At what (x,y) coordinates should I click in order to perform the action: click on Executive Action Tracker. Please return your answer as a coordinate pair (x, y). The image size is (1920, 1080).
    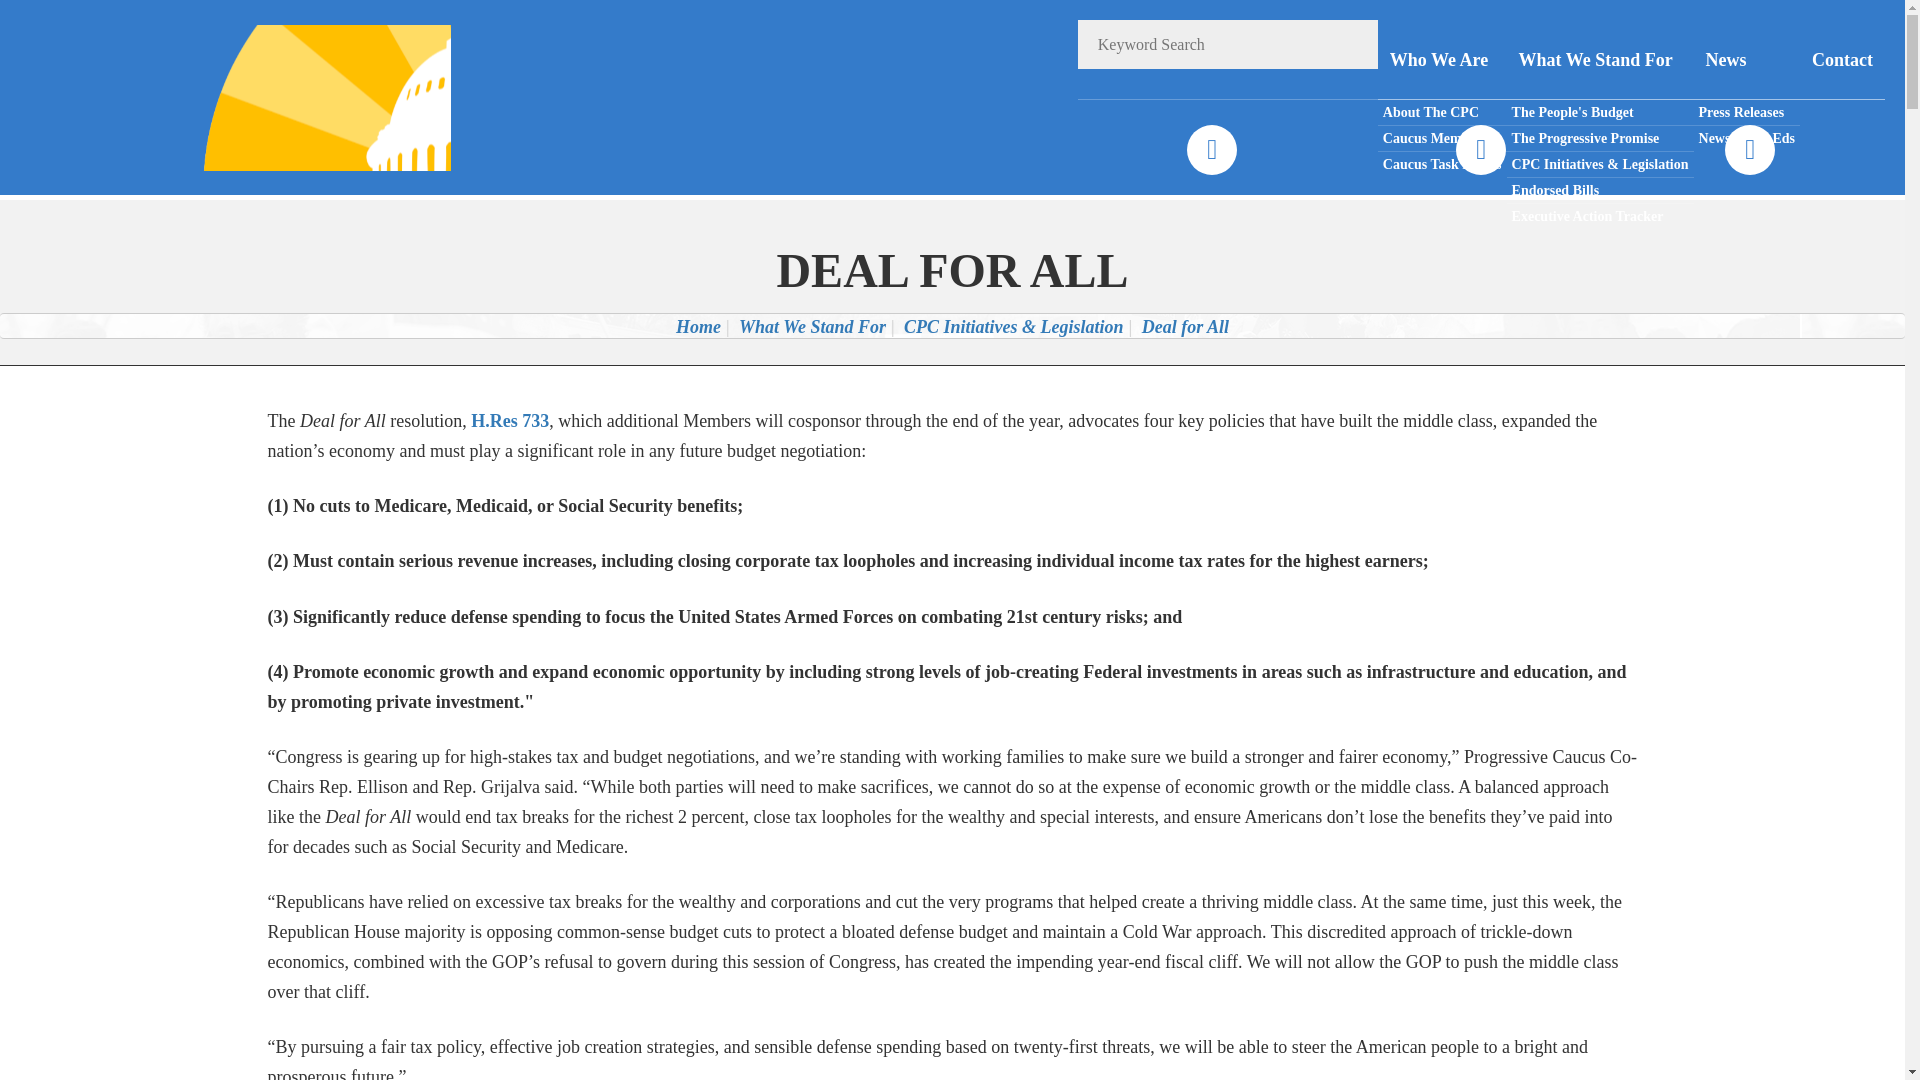
    Looking at the image, I should click on (1600, 216).